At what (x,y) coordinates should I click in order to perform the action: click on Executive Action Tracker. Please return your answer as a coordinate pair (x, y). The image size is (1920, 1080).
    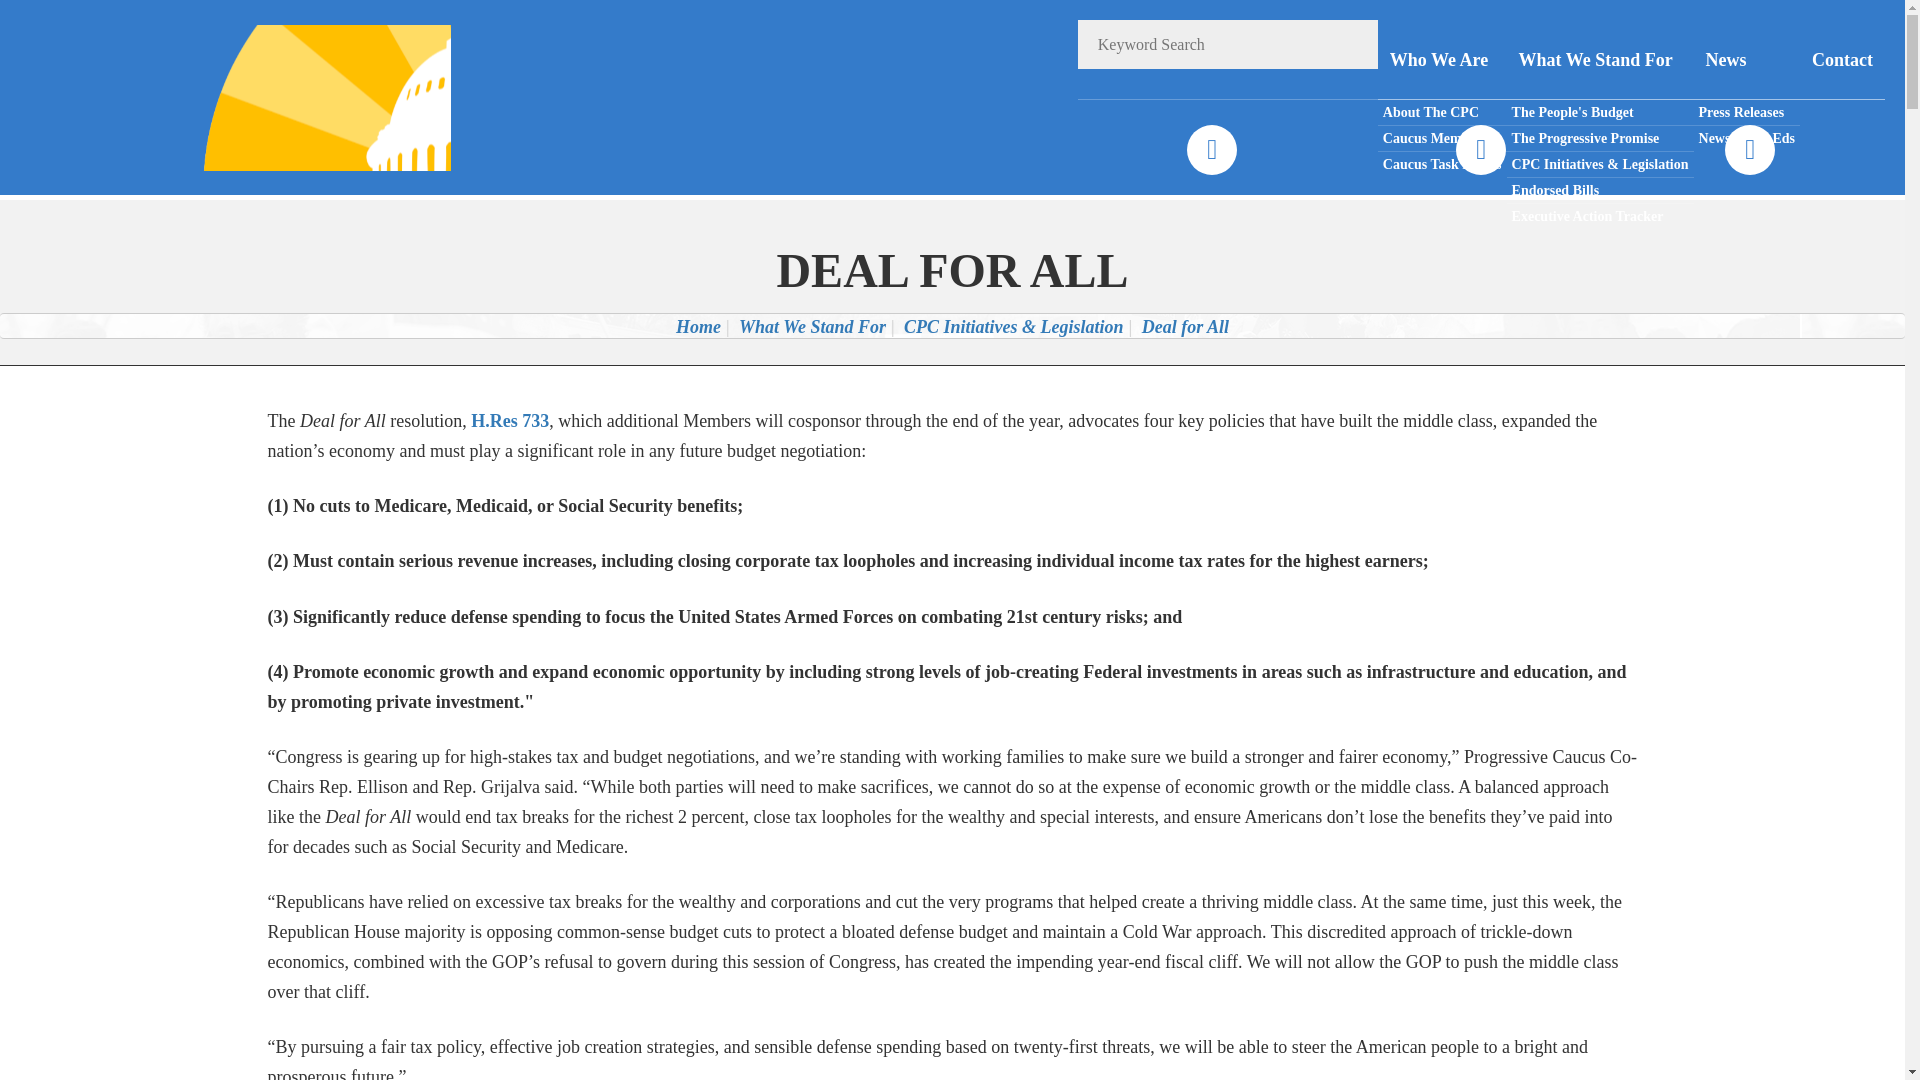
    Looking at the image, I should click on (1600, 216).